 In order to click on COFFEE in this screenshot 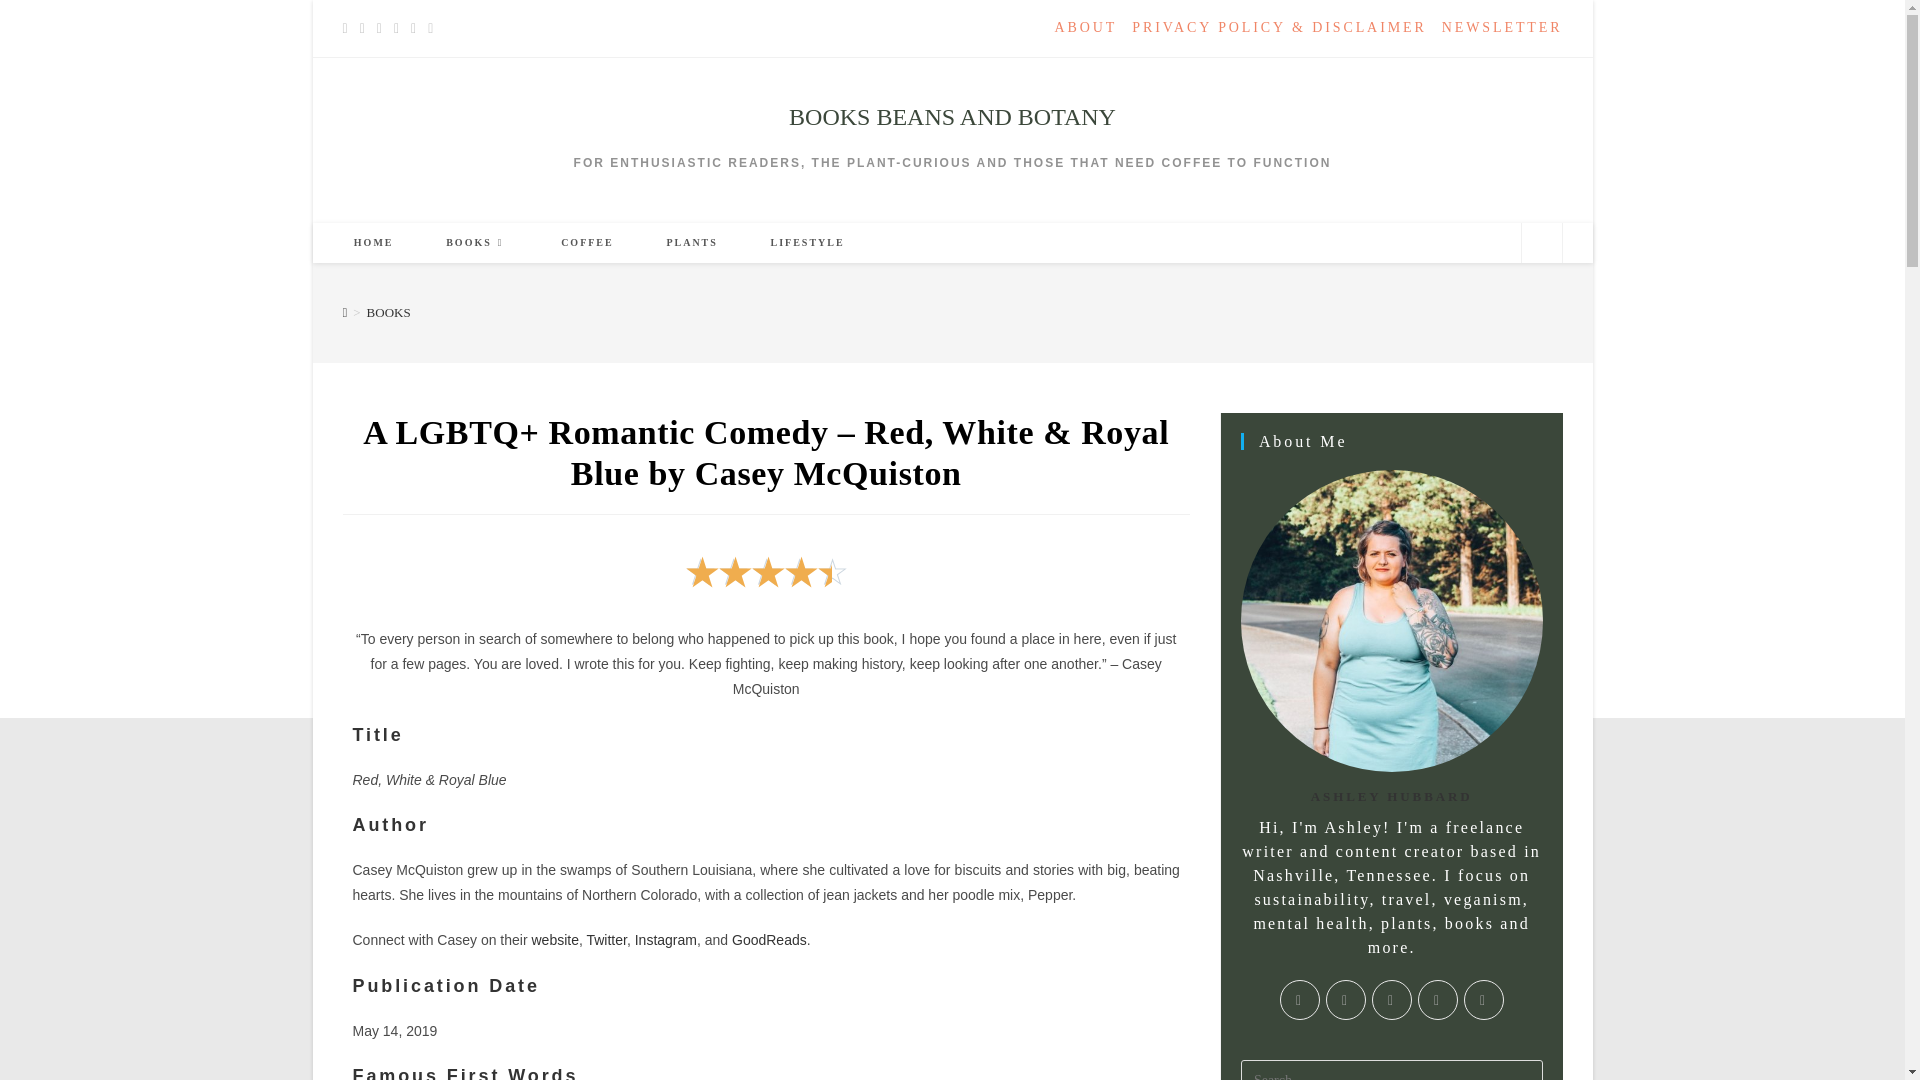, I will do `click(587, 242)`.